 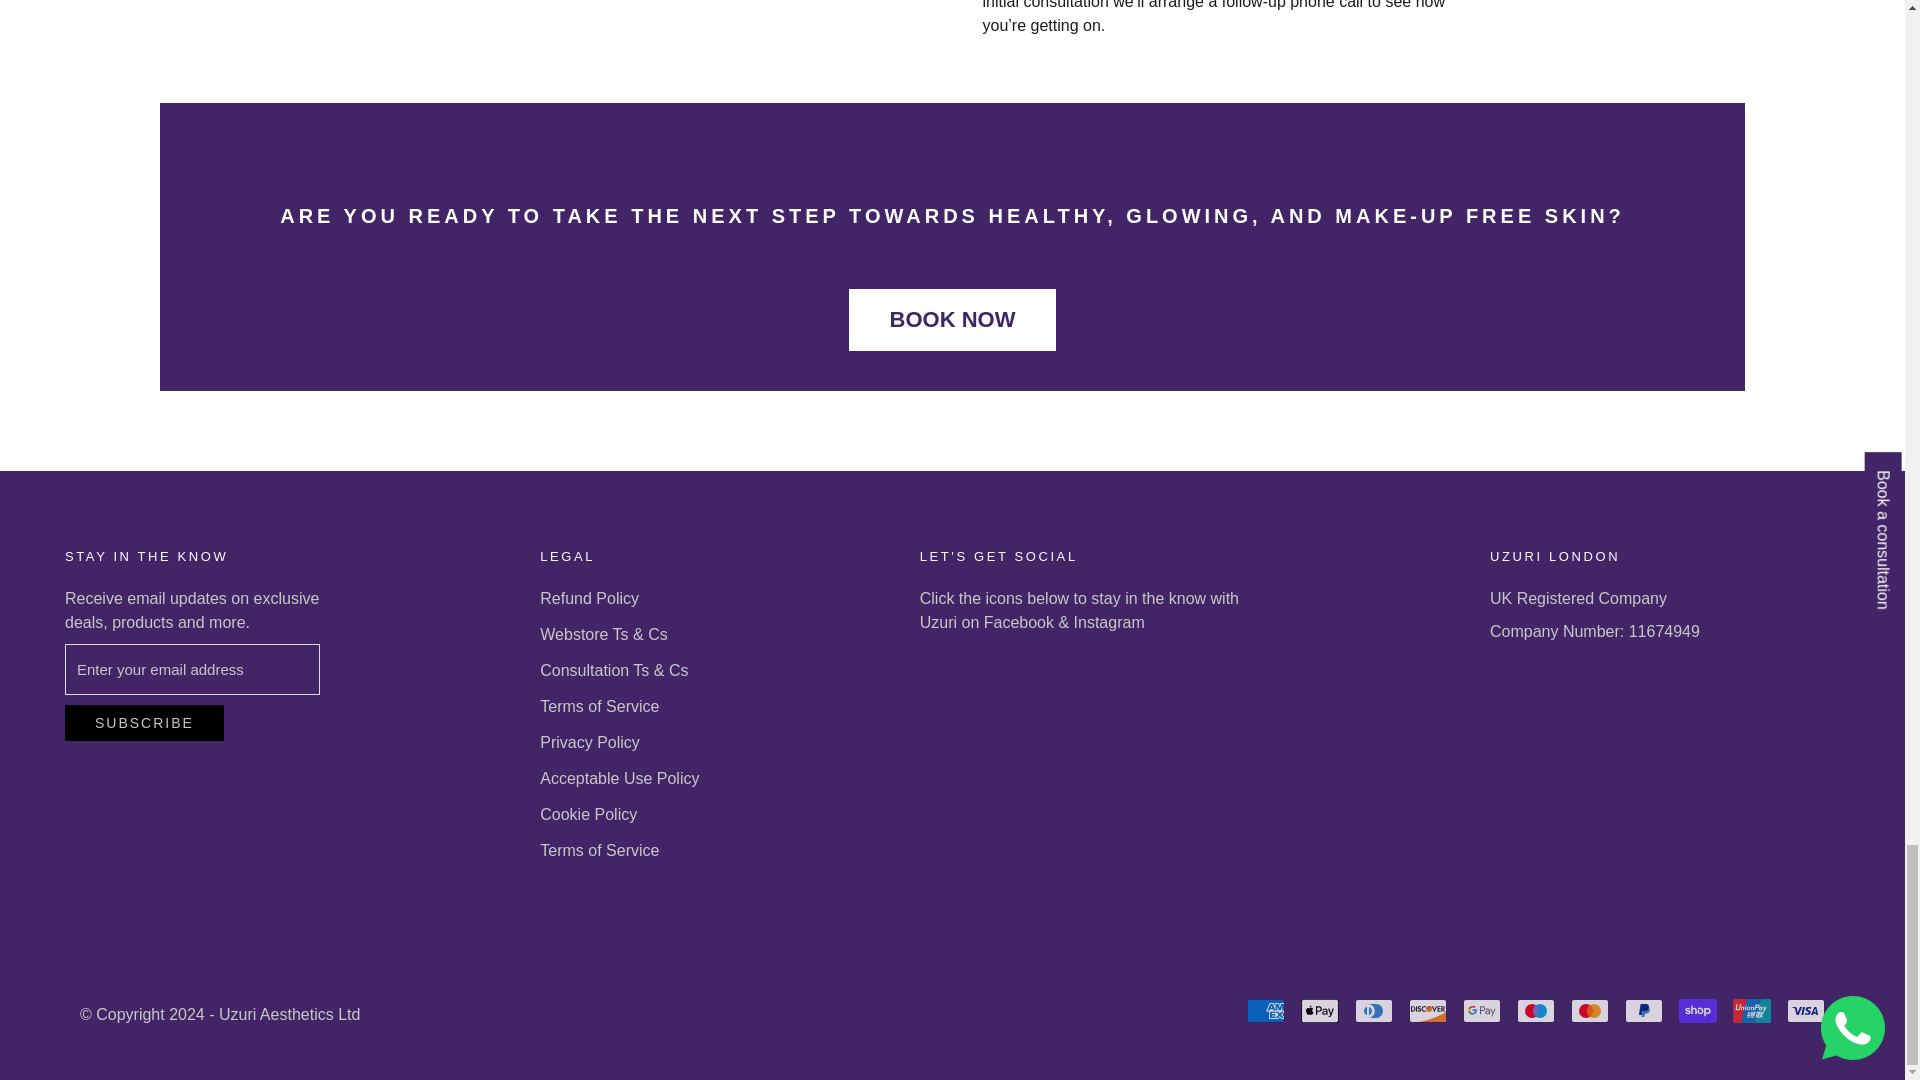 I want to click on Google Pay, so click(x=1482, y=1010).